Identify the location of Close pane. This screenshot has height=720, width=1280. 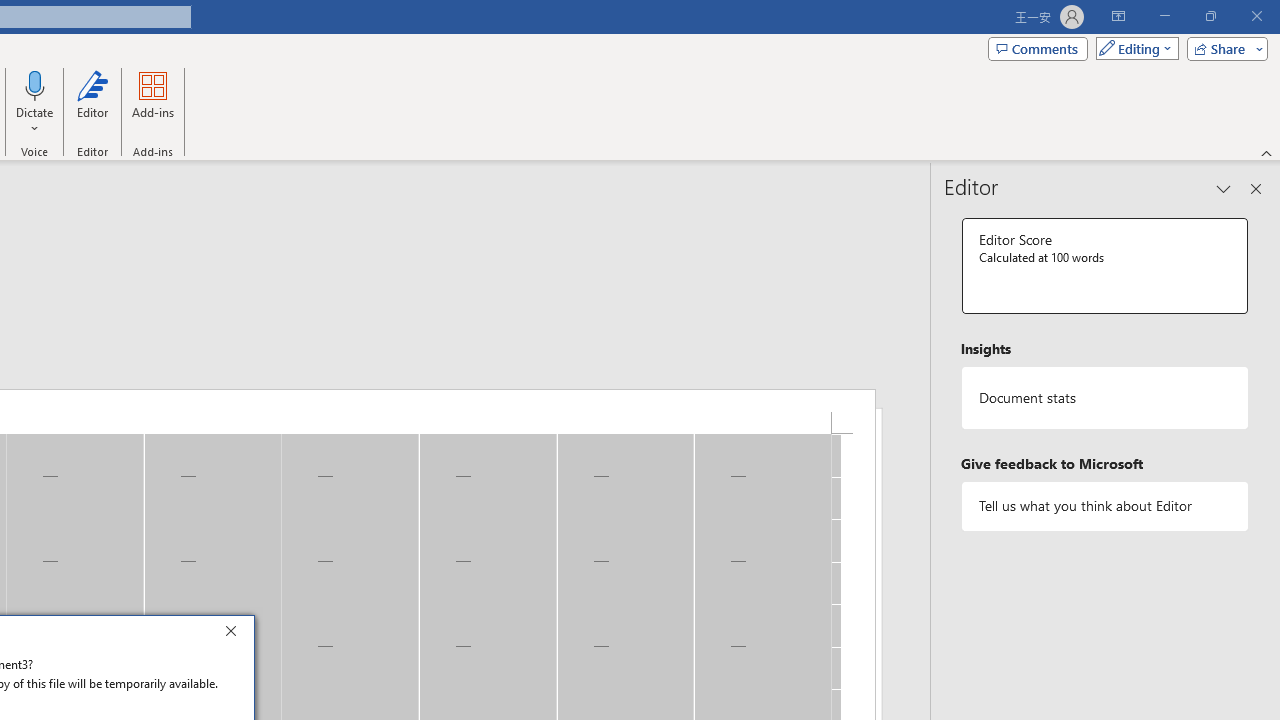
(1256, 188).